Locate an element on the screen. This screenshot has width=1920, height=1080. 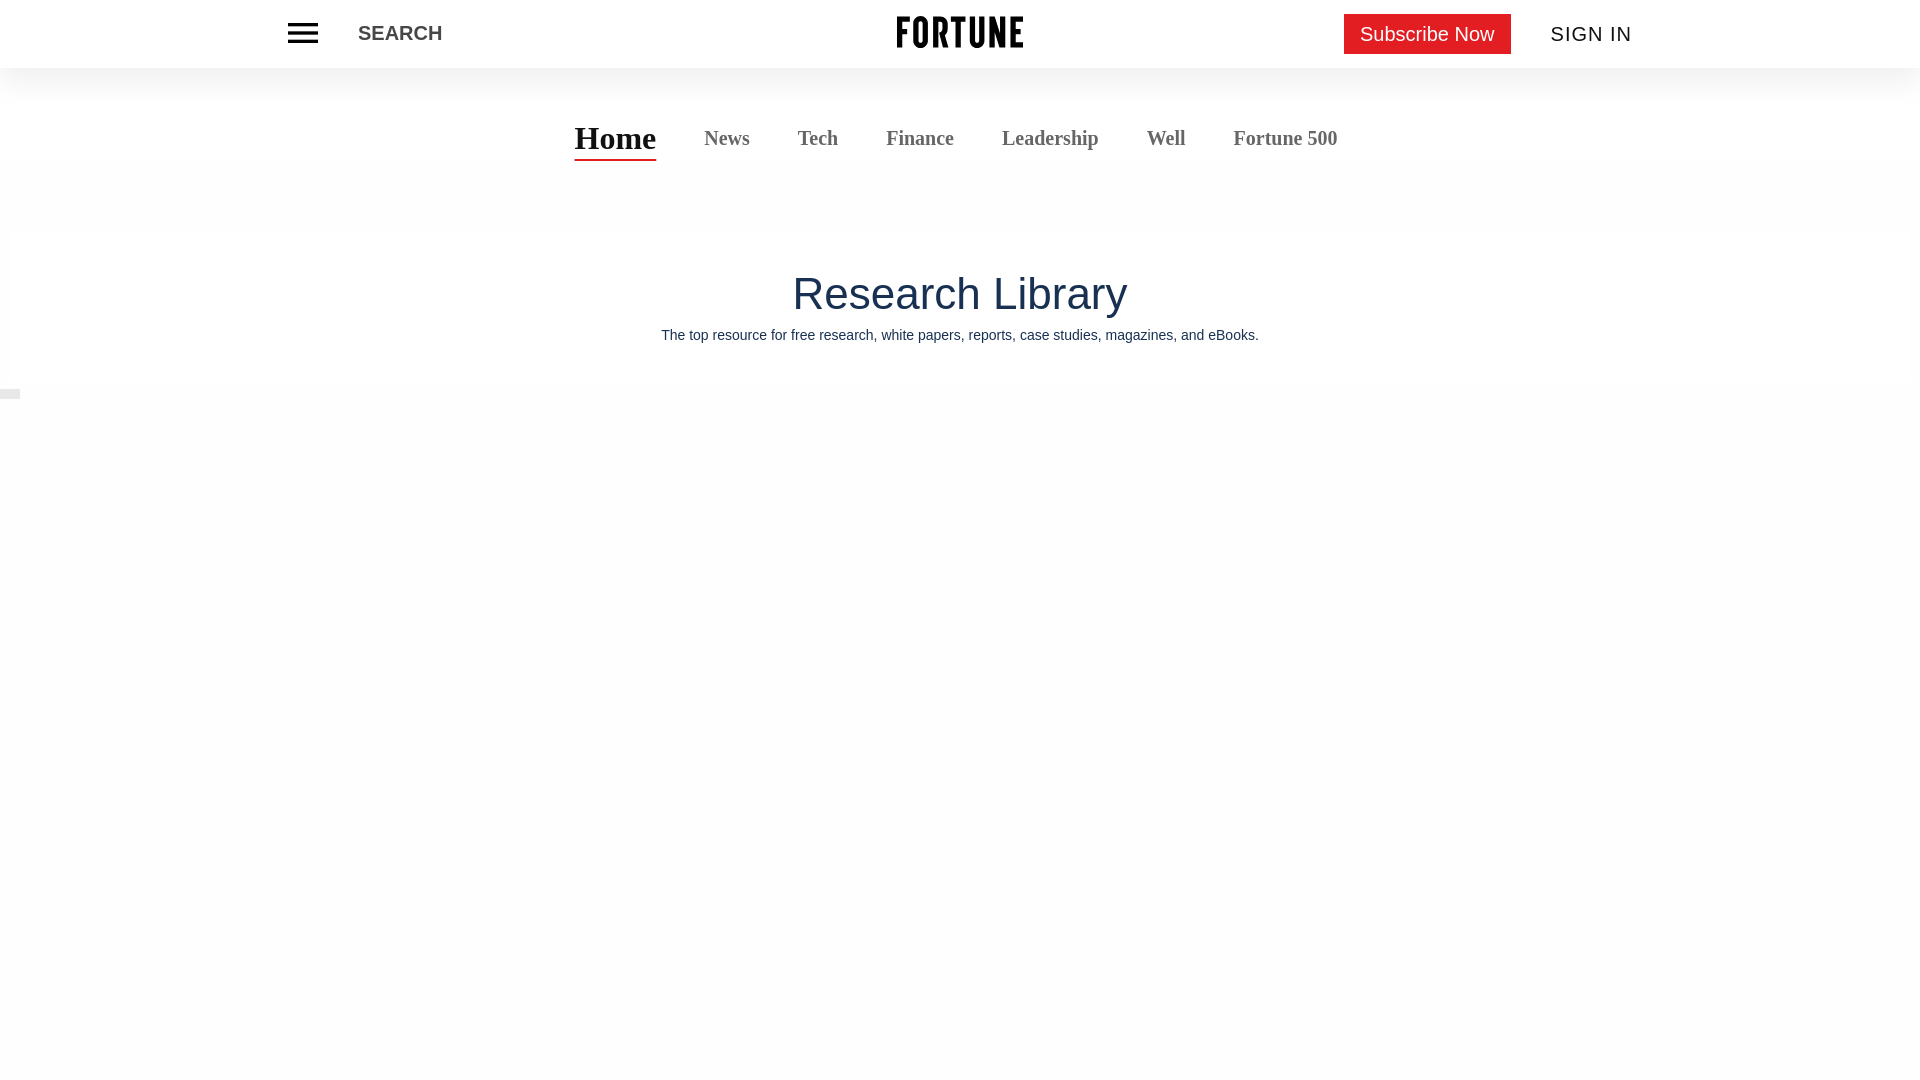
SIGN IN is located at coordinates (1592, 34).